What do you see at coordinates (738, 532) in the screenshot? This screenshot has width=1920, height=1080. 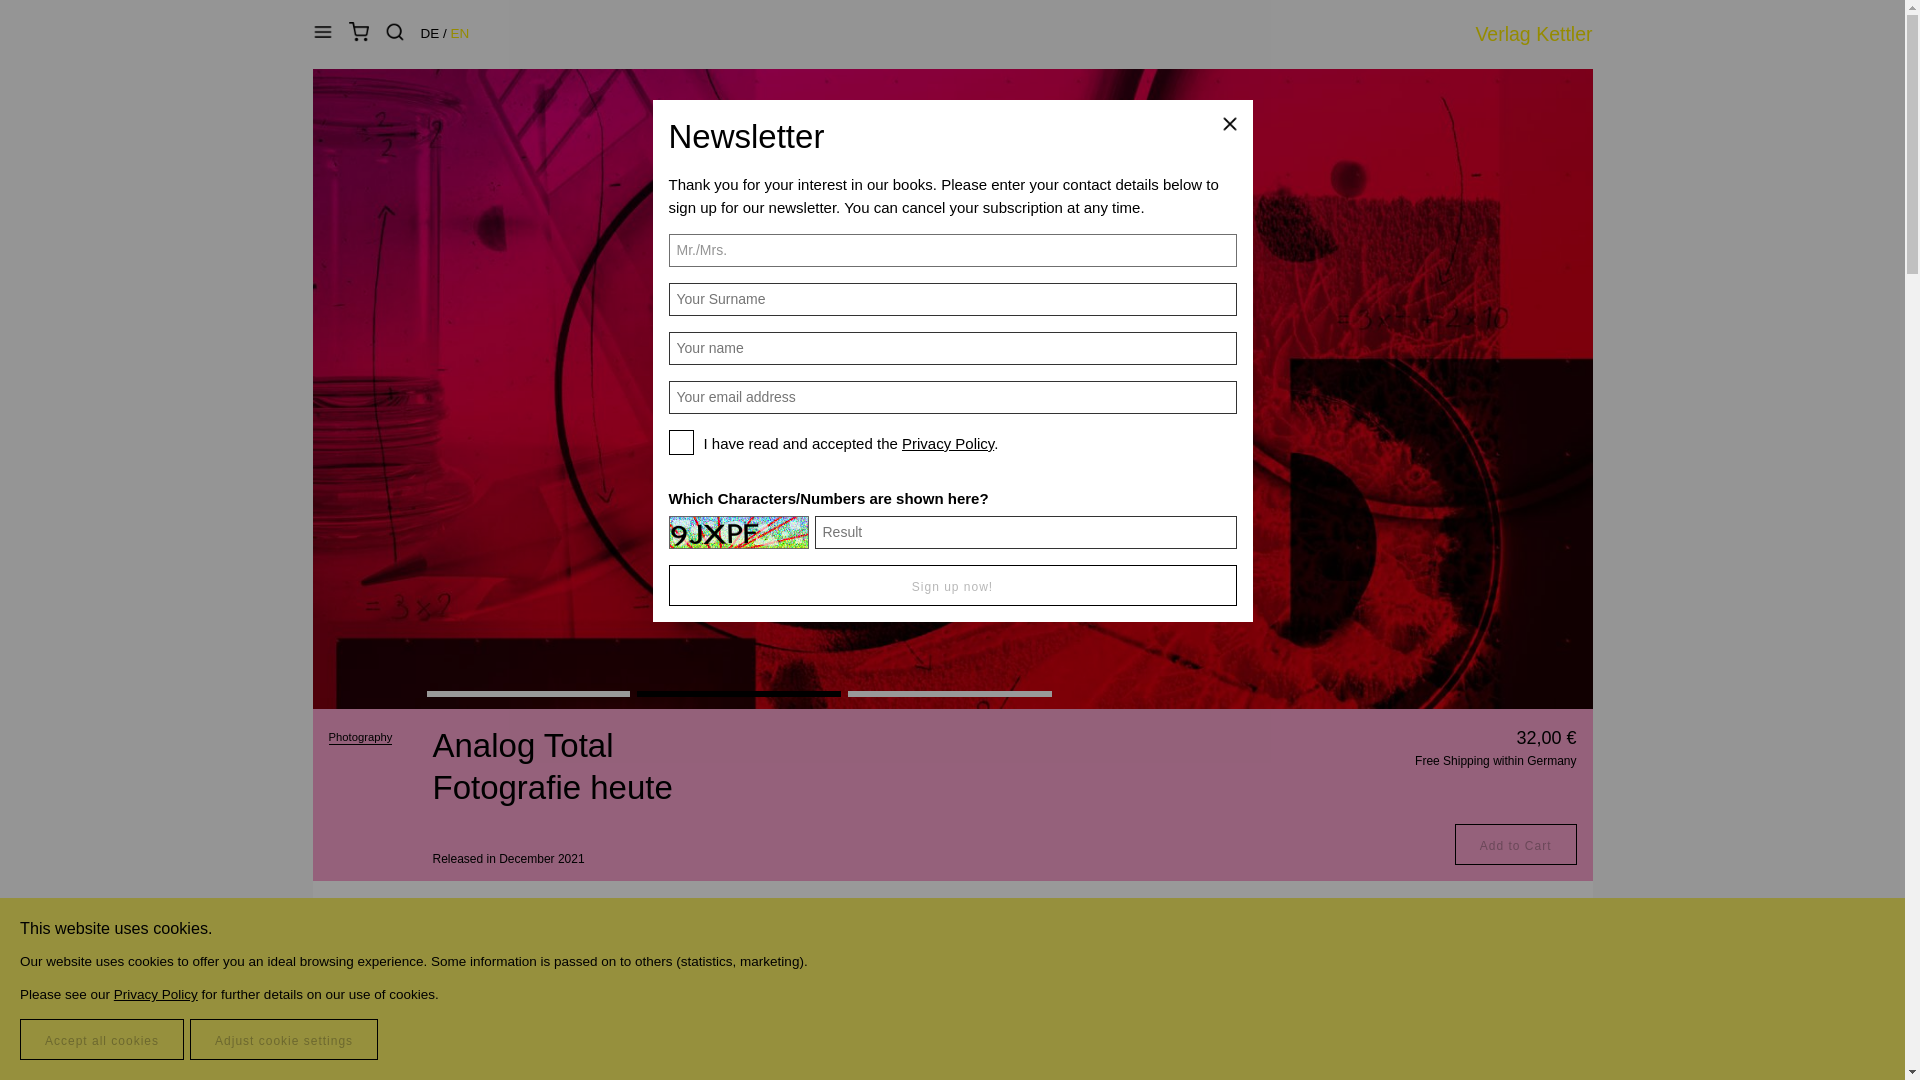 I see `Klicken, um das Captcha neu zu laden` at bounding box center [738, 532].